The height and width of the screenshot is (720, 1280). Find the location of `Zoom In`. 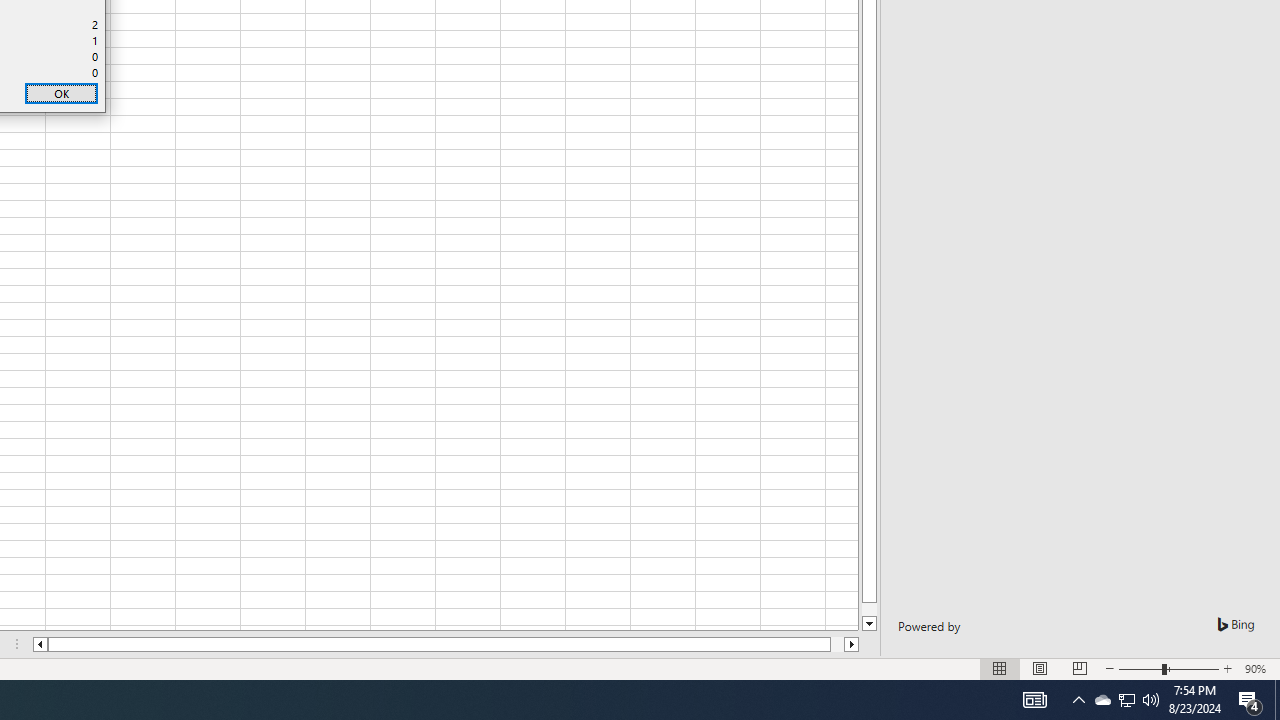

Zoom In is located at coordinates (1227, 668).